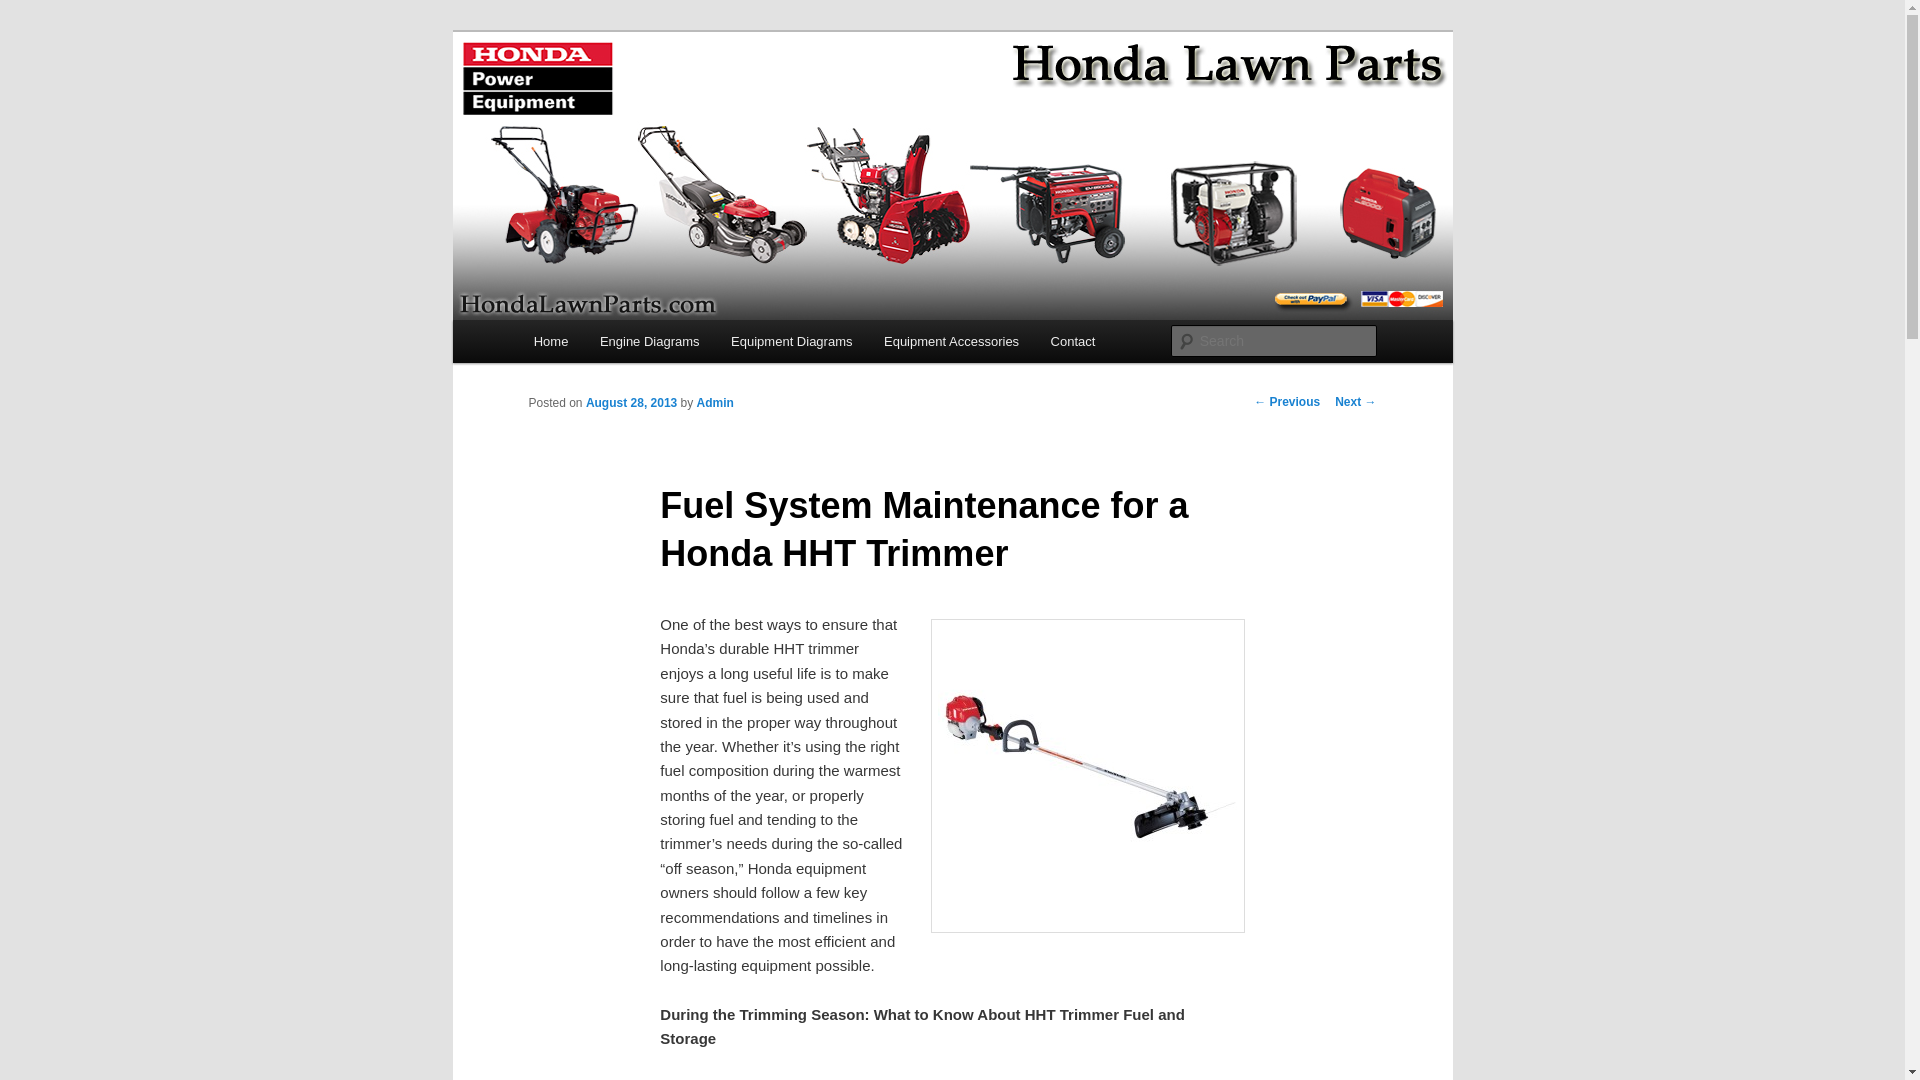  I want to click on Honda Lawn Parts Blog, so click(696, 104).